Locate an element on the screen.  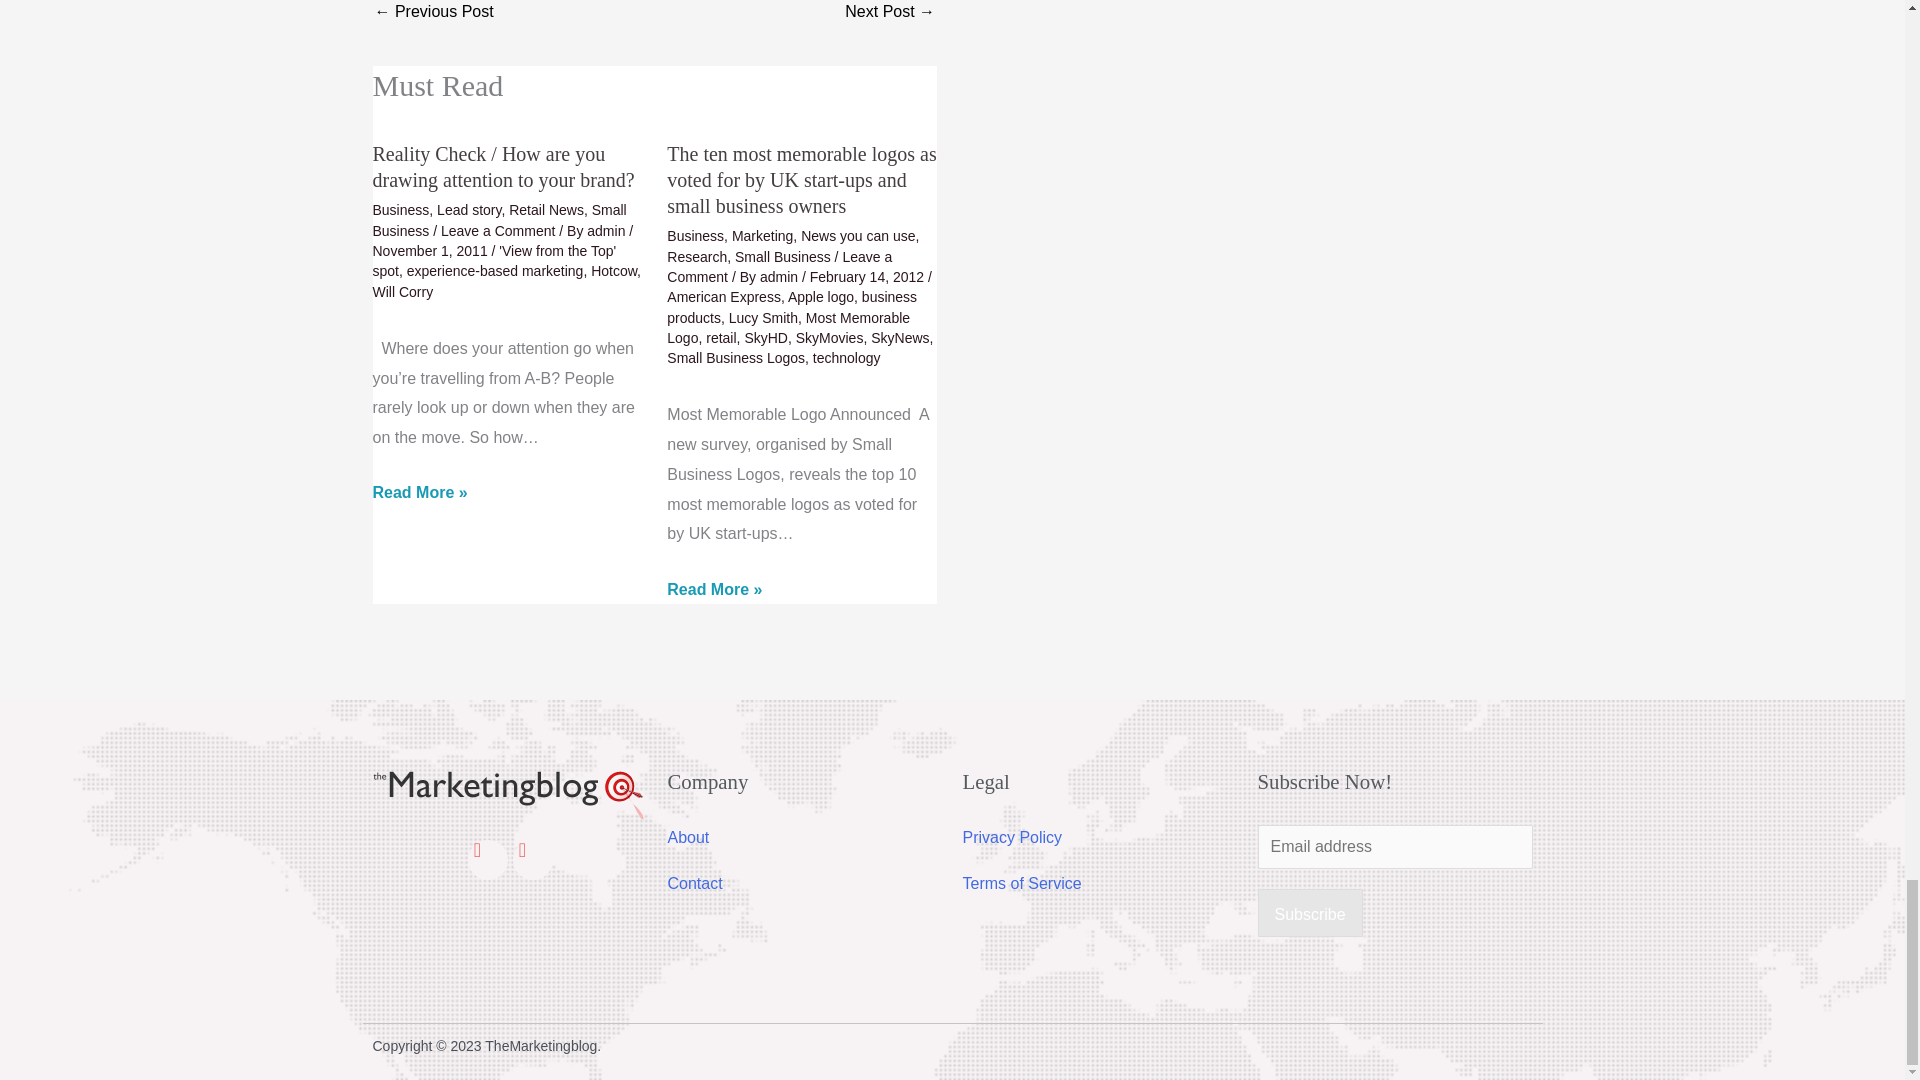
View all posts by admin is located at coordinates (781, 276).